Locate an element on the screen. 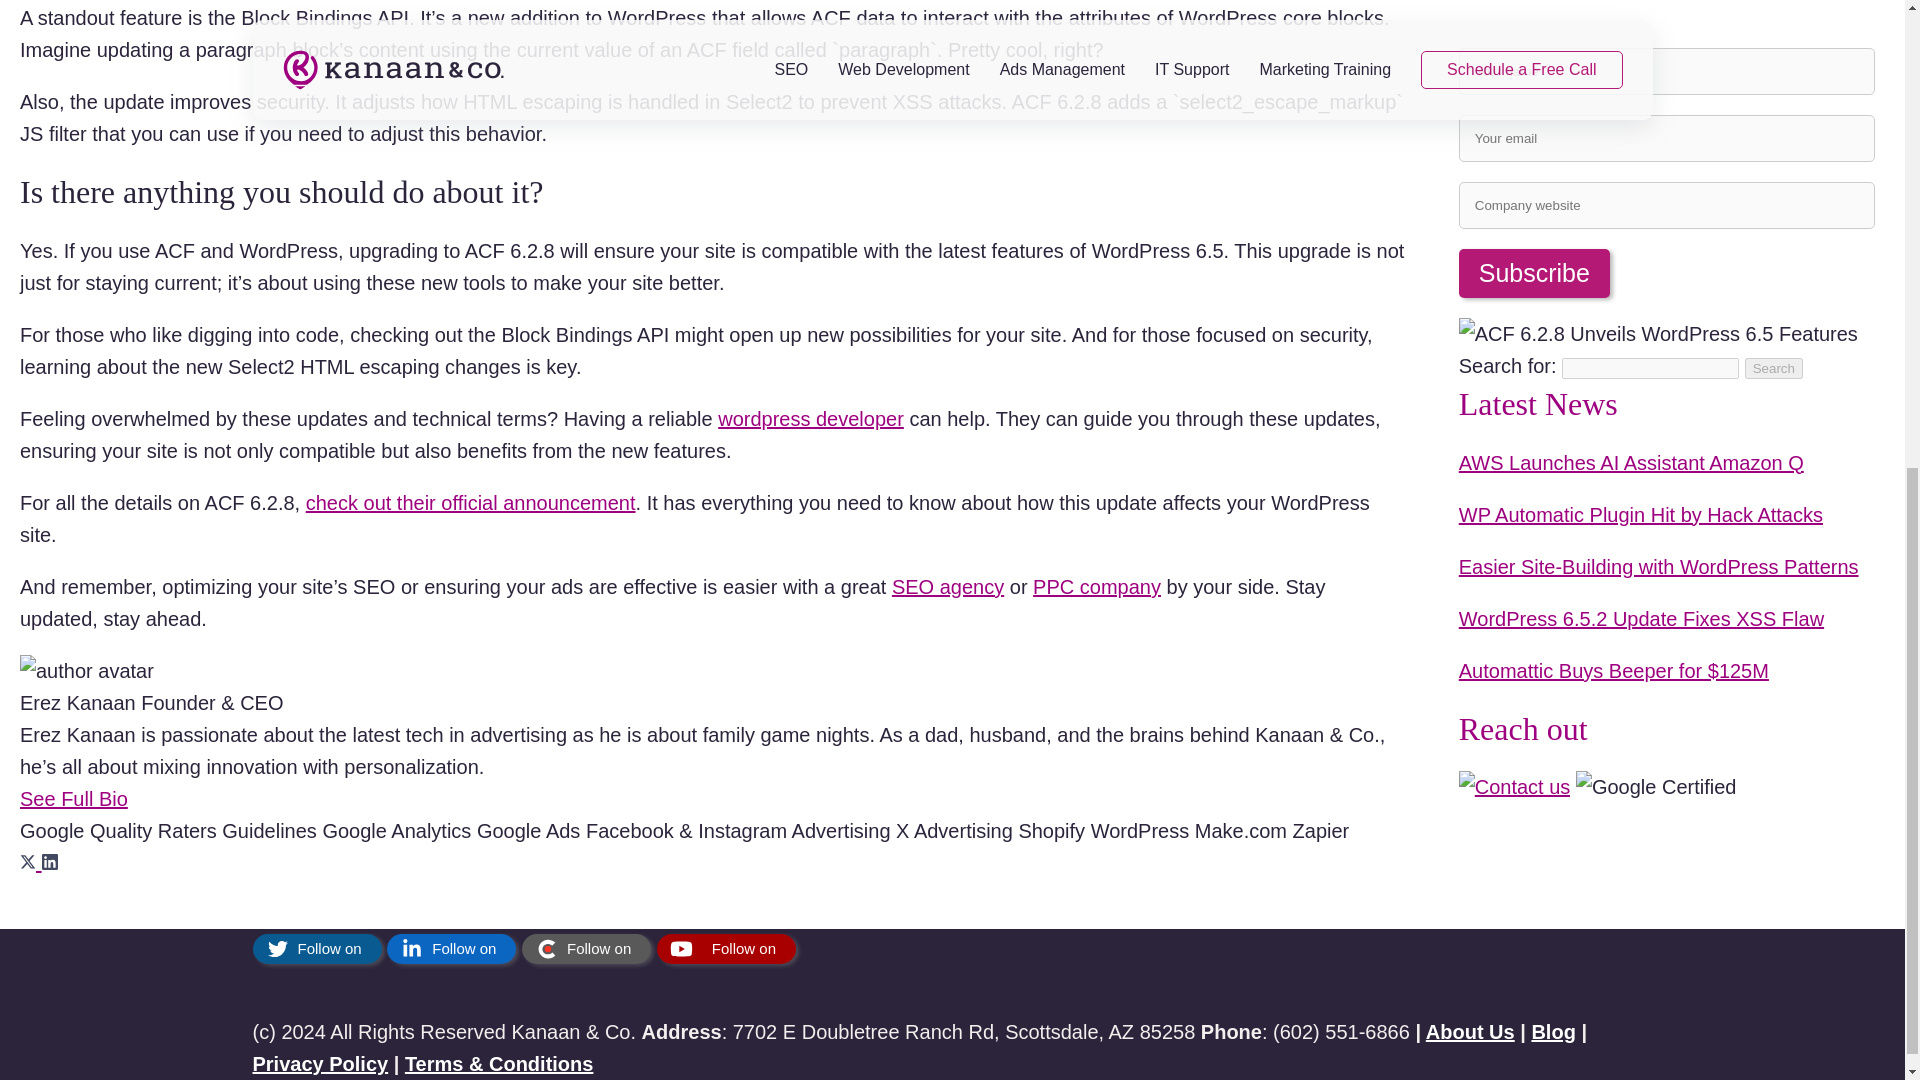 The height and width of the screenshot is (1080, 1920). Search is located at coordinates (1774, 146).